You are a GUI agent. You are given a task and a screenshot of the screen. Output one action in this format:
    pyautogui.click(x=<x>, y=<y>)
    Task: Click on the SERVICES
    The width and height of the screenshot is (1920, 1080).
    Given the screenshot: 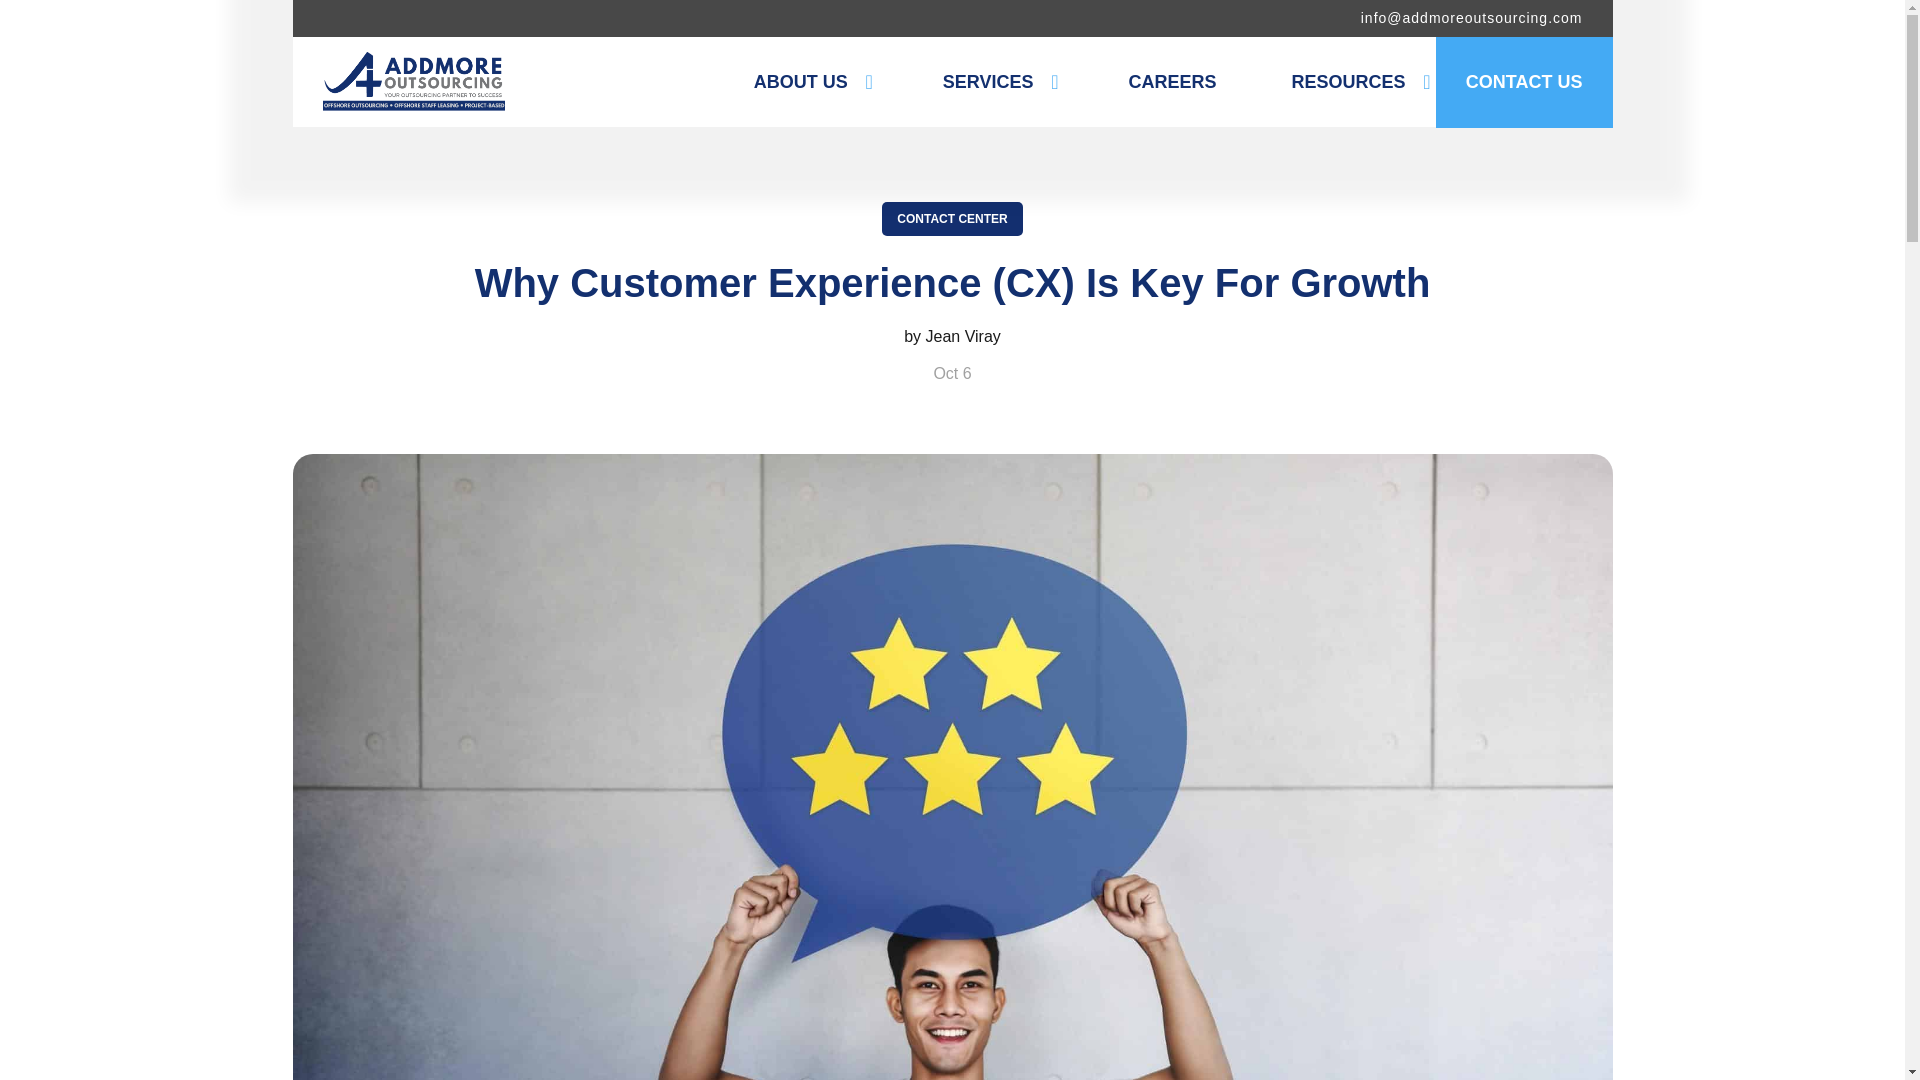 What is the action you would take?
    pyautogui.click(x=998, y=86)
    